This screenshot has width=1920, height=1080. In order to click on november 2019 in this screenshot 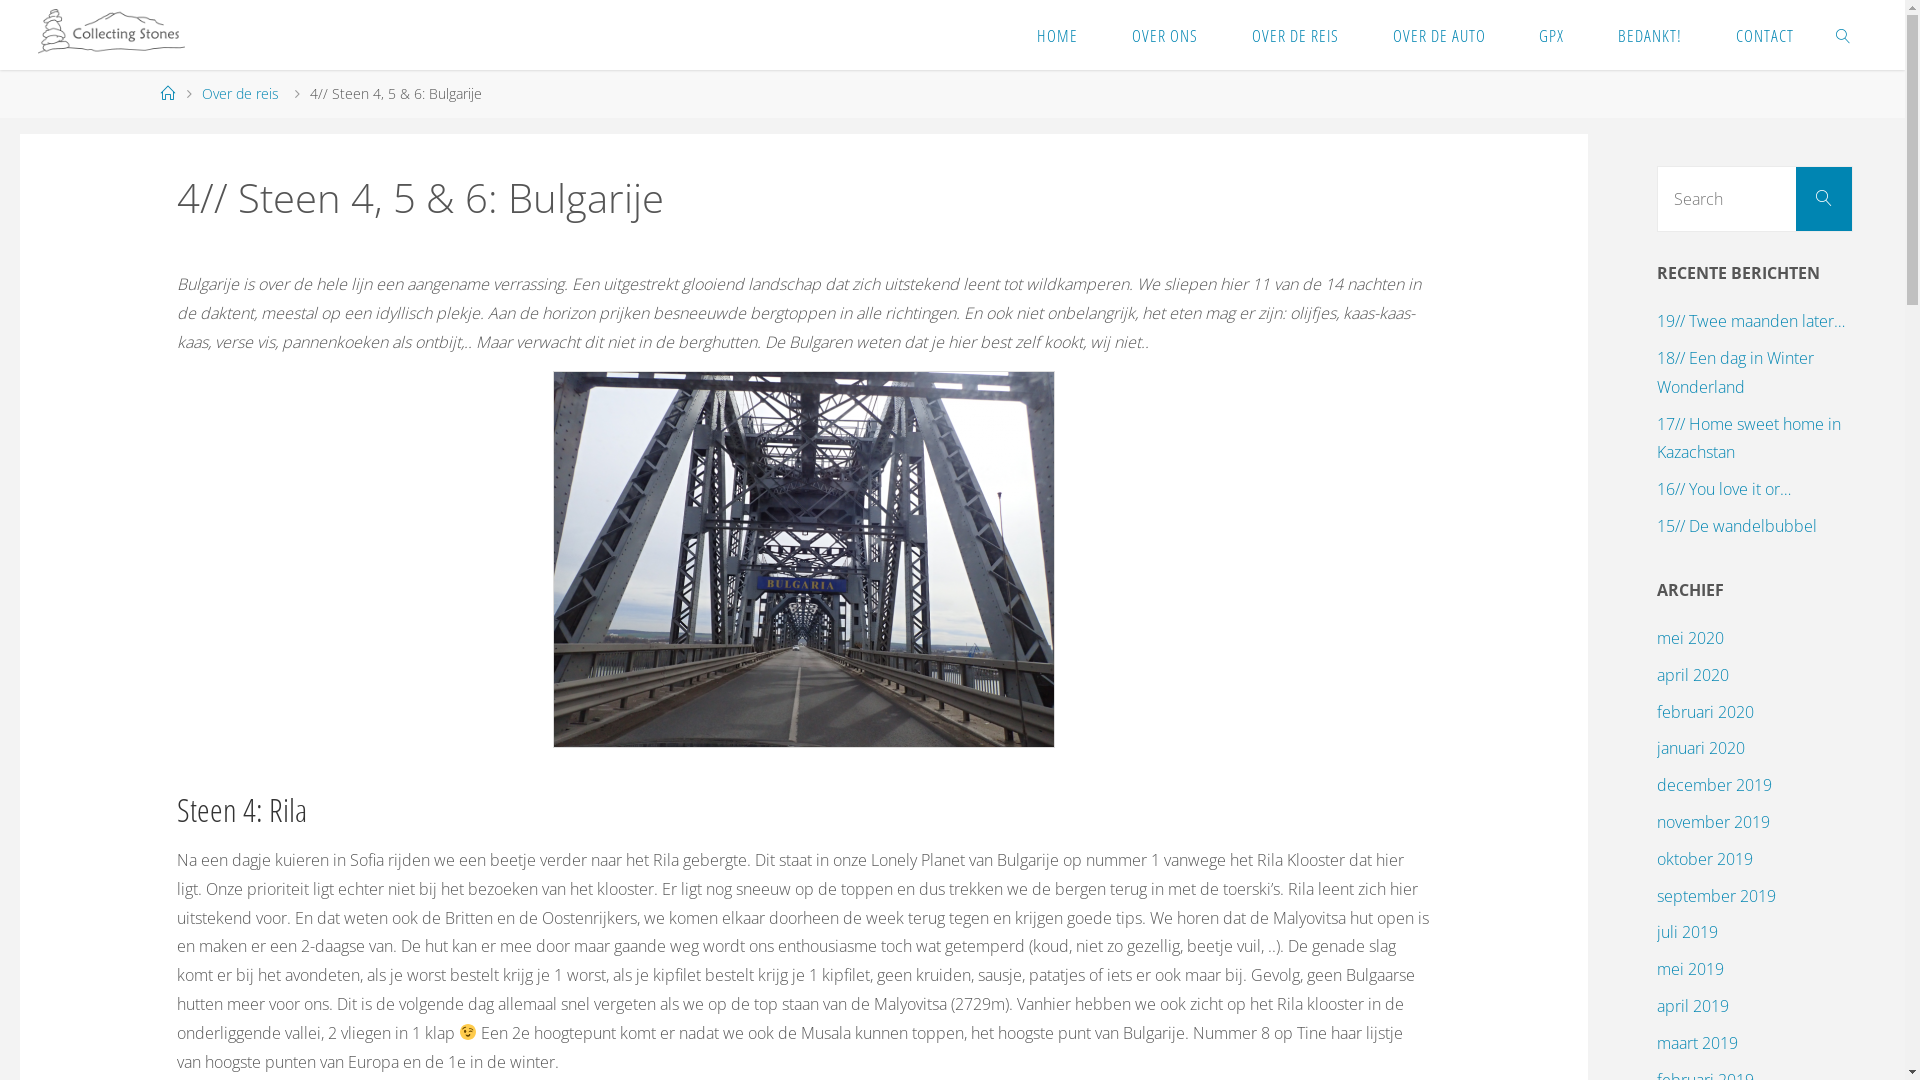, I will do `click(1714, 822)`.